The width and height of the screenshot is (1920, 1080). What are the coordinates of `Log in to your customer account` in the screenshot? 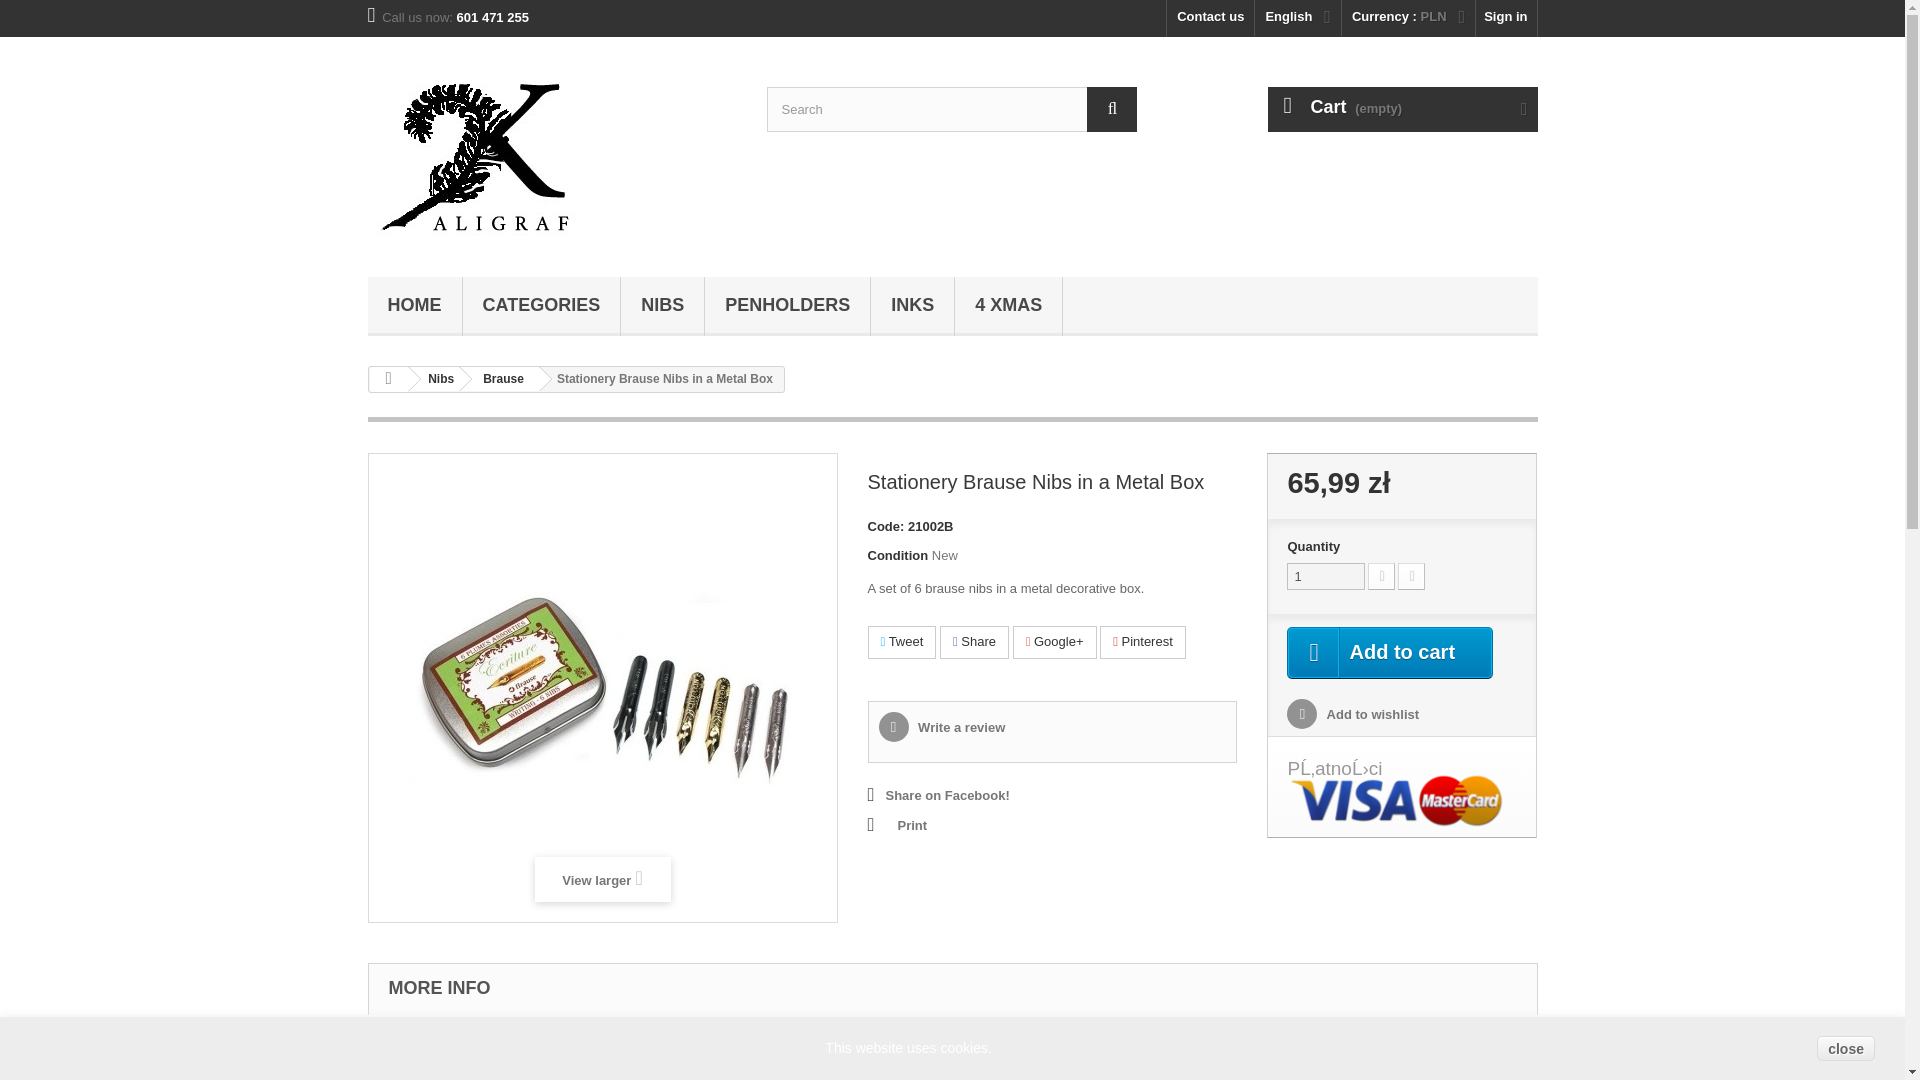 It's located at (1506, 18).